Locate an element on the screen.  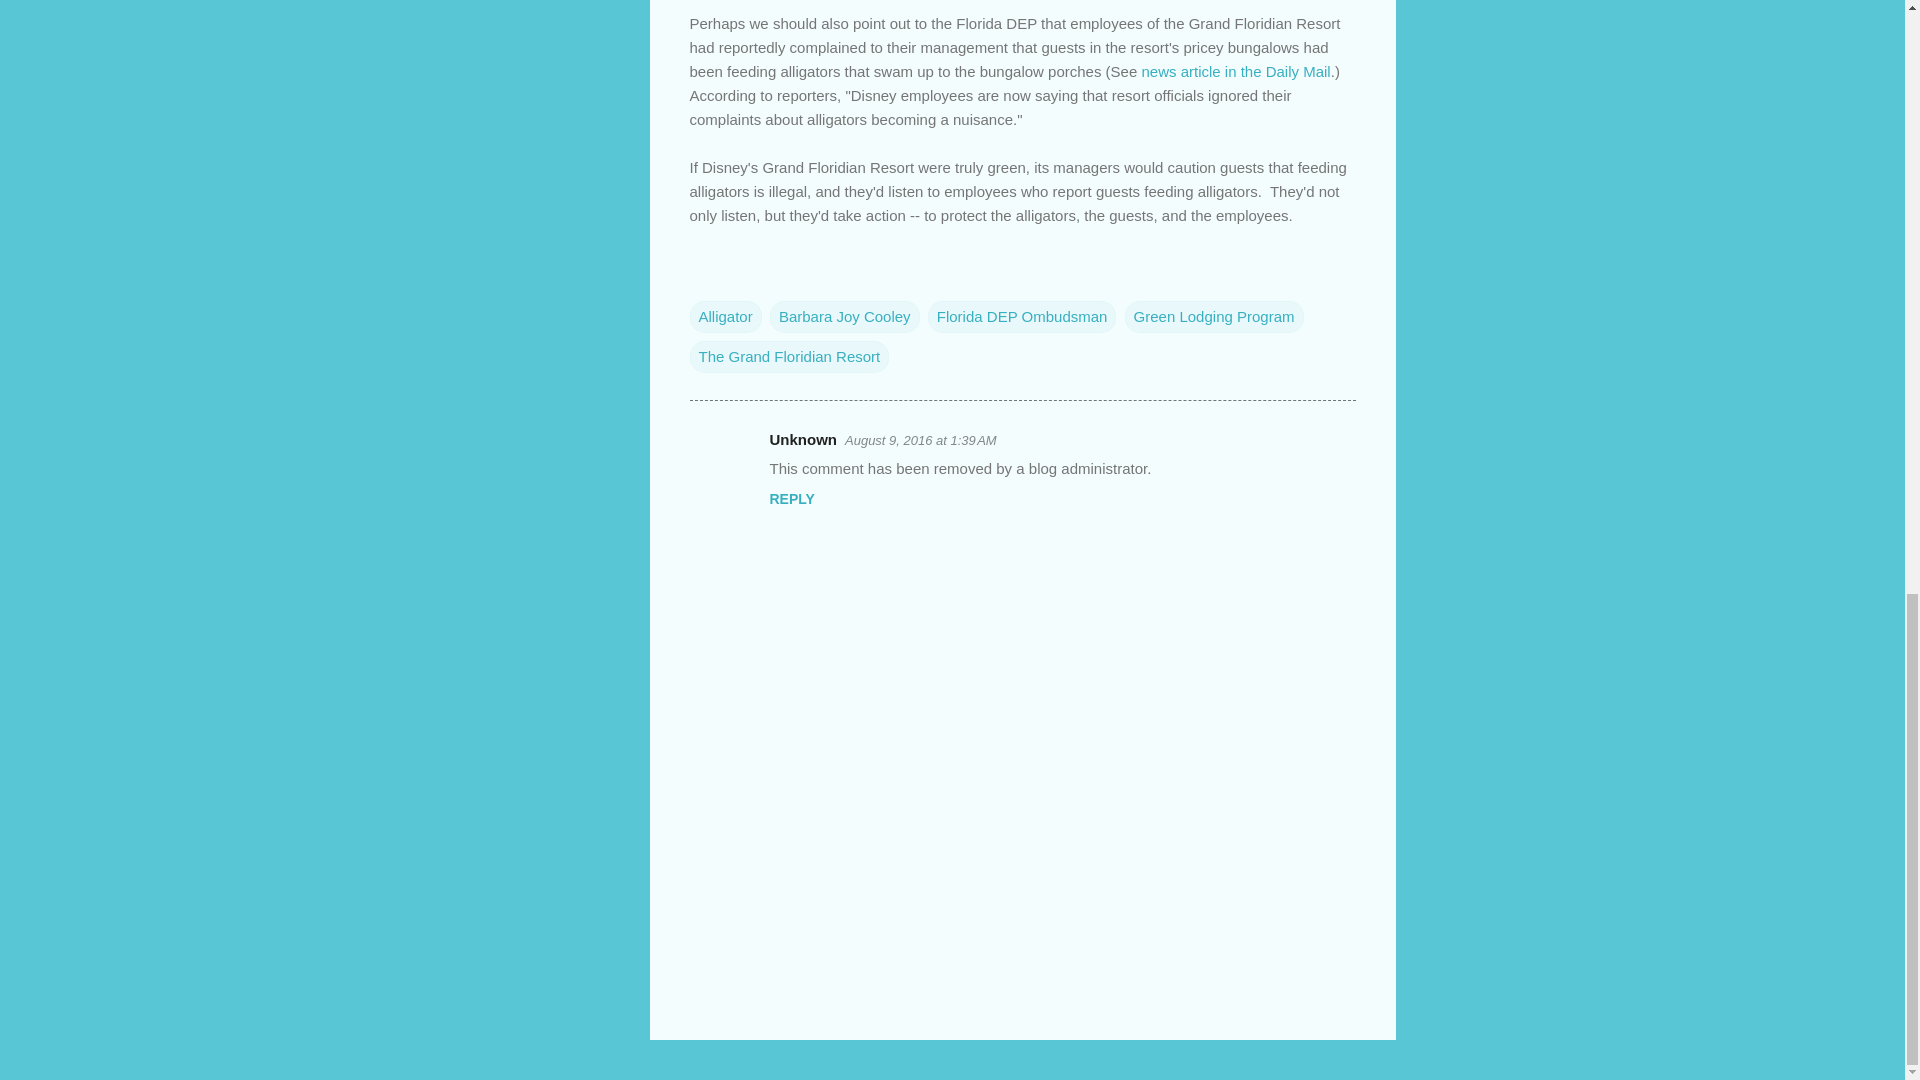
Barbara Joy Cooley is located at coordinates (844, 316).